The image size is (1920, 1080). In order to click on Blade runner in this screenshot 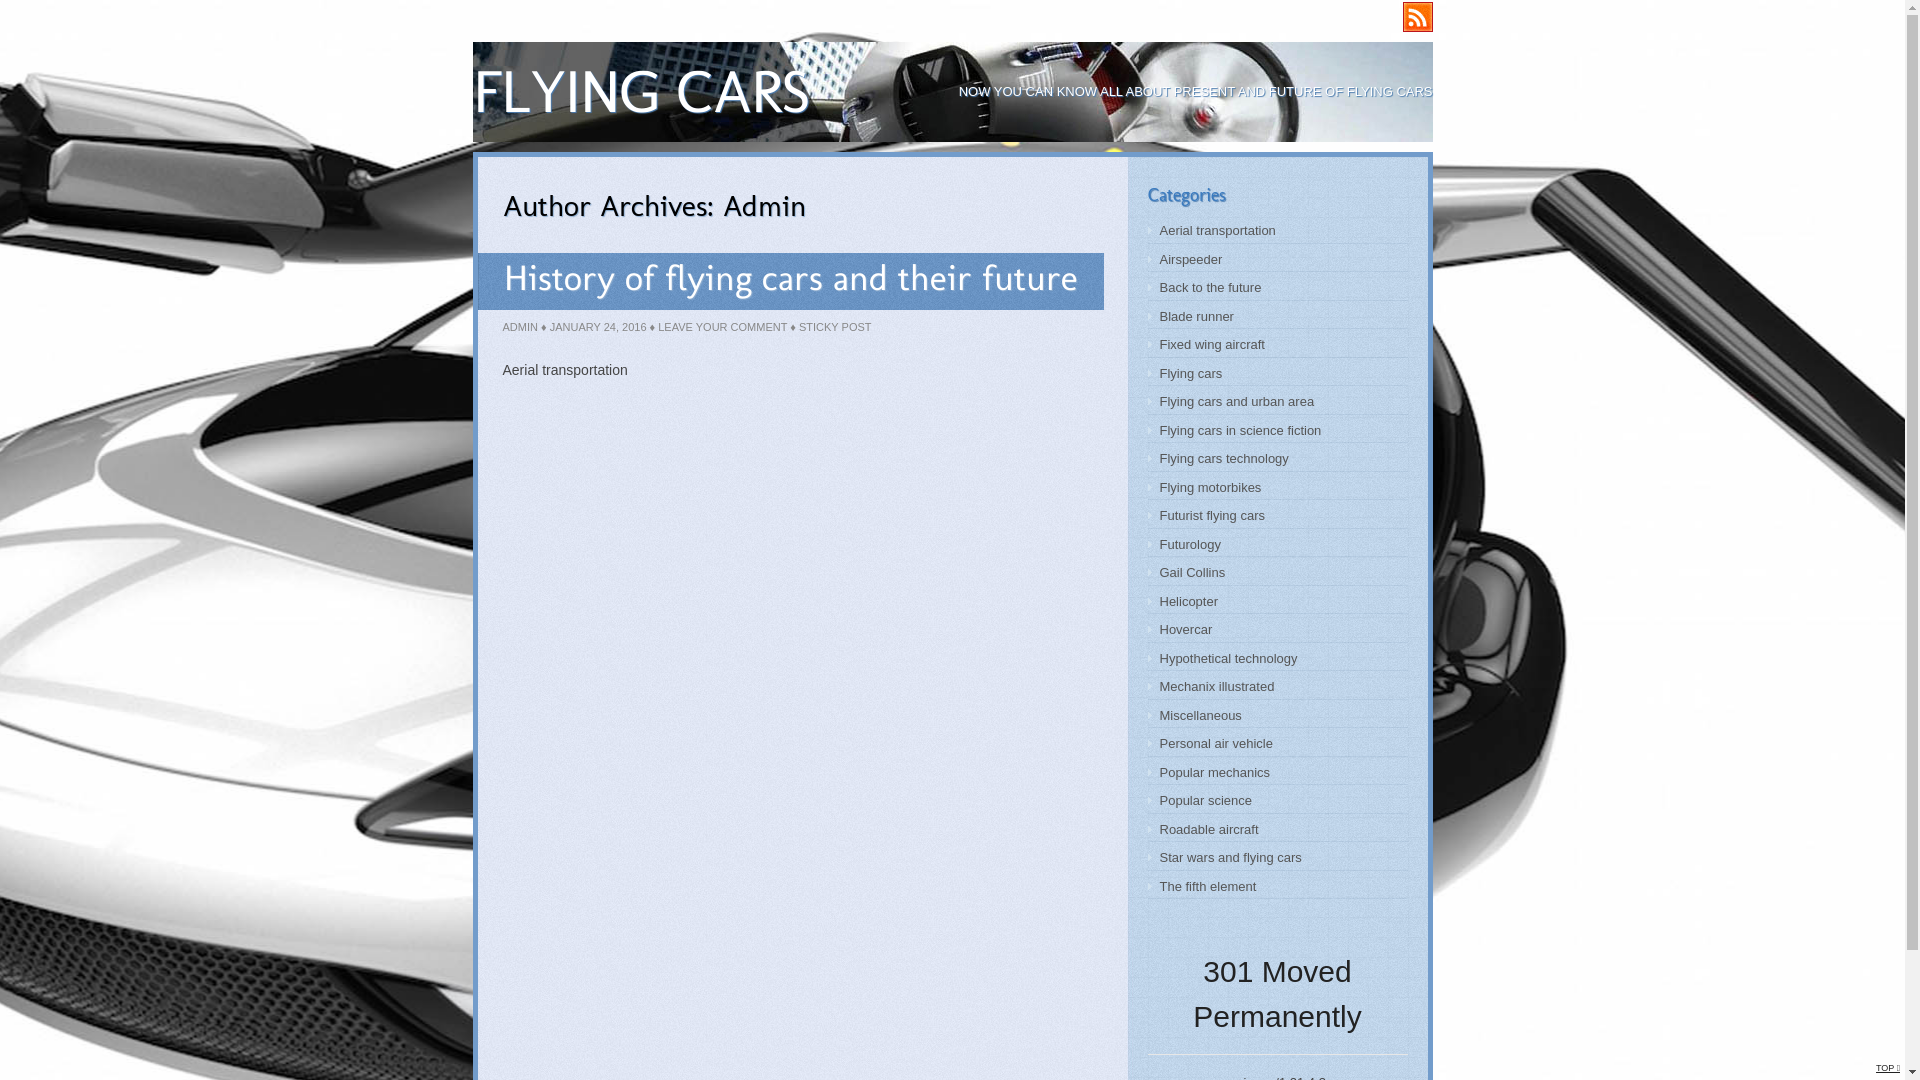, I will do `click(1197, 316)`.